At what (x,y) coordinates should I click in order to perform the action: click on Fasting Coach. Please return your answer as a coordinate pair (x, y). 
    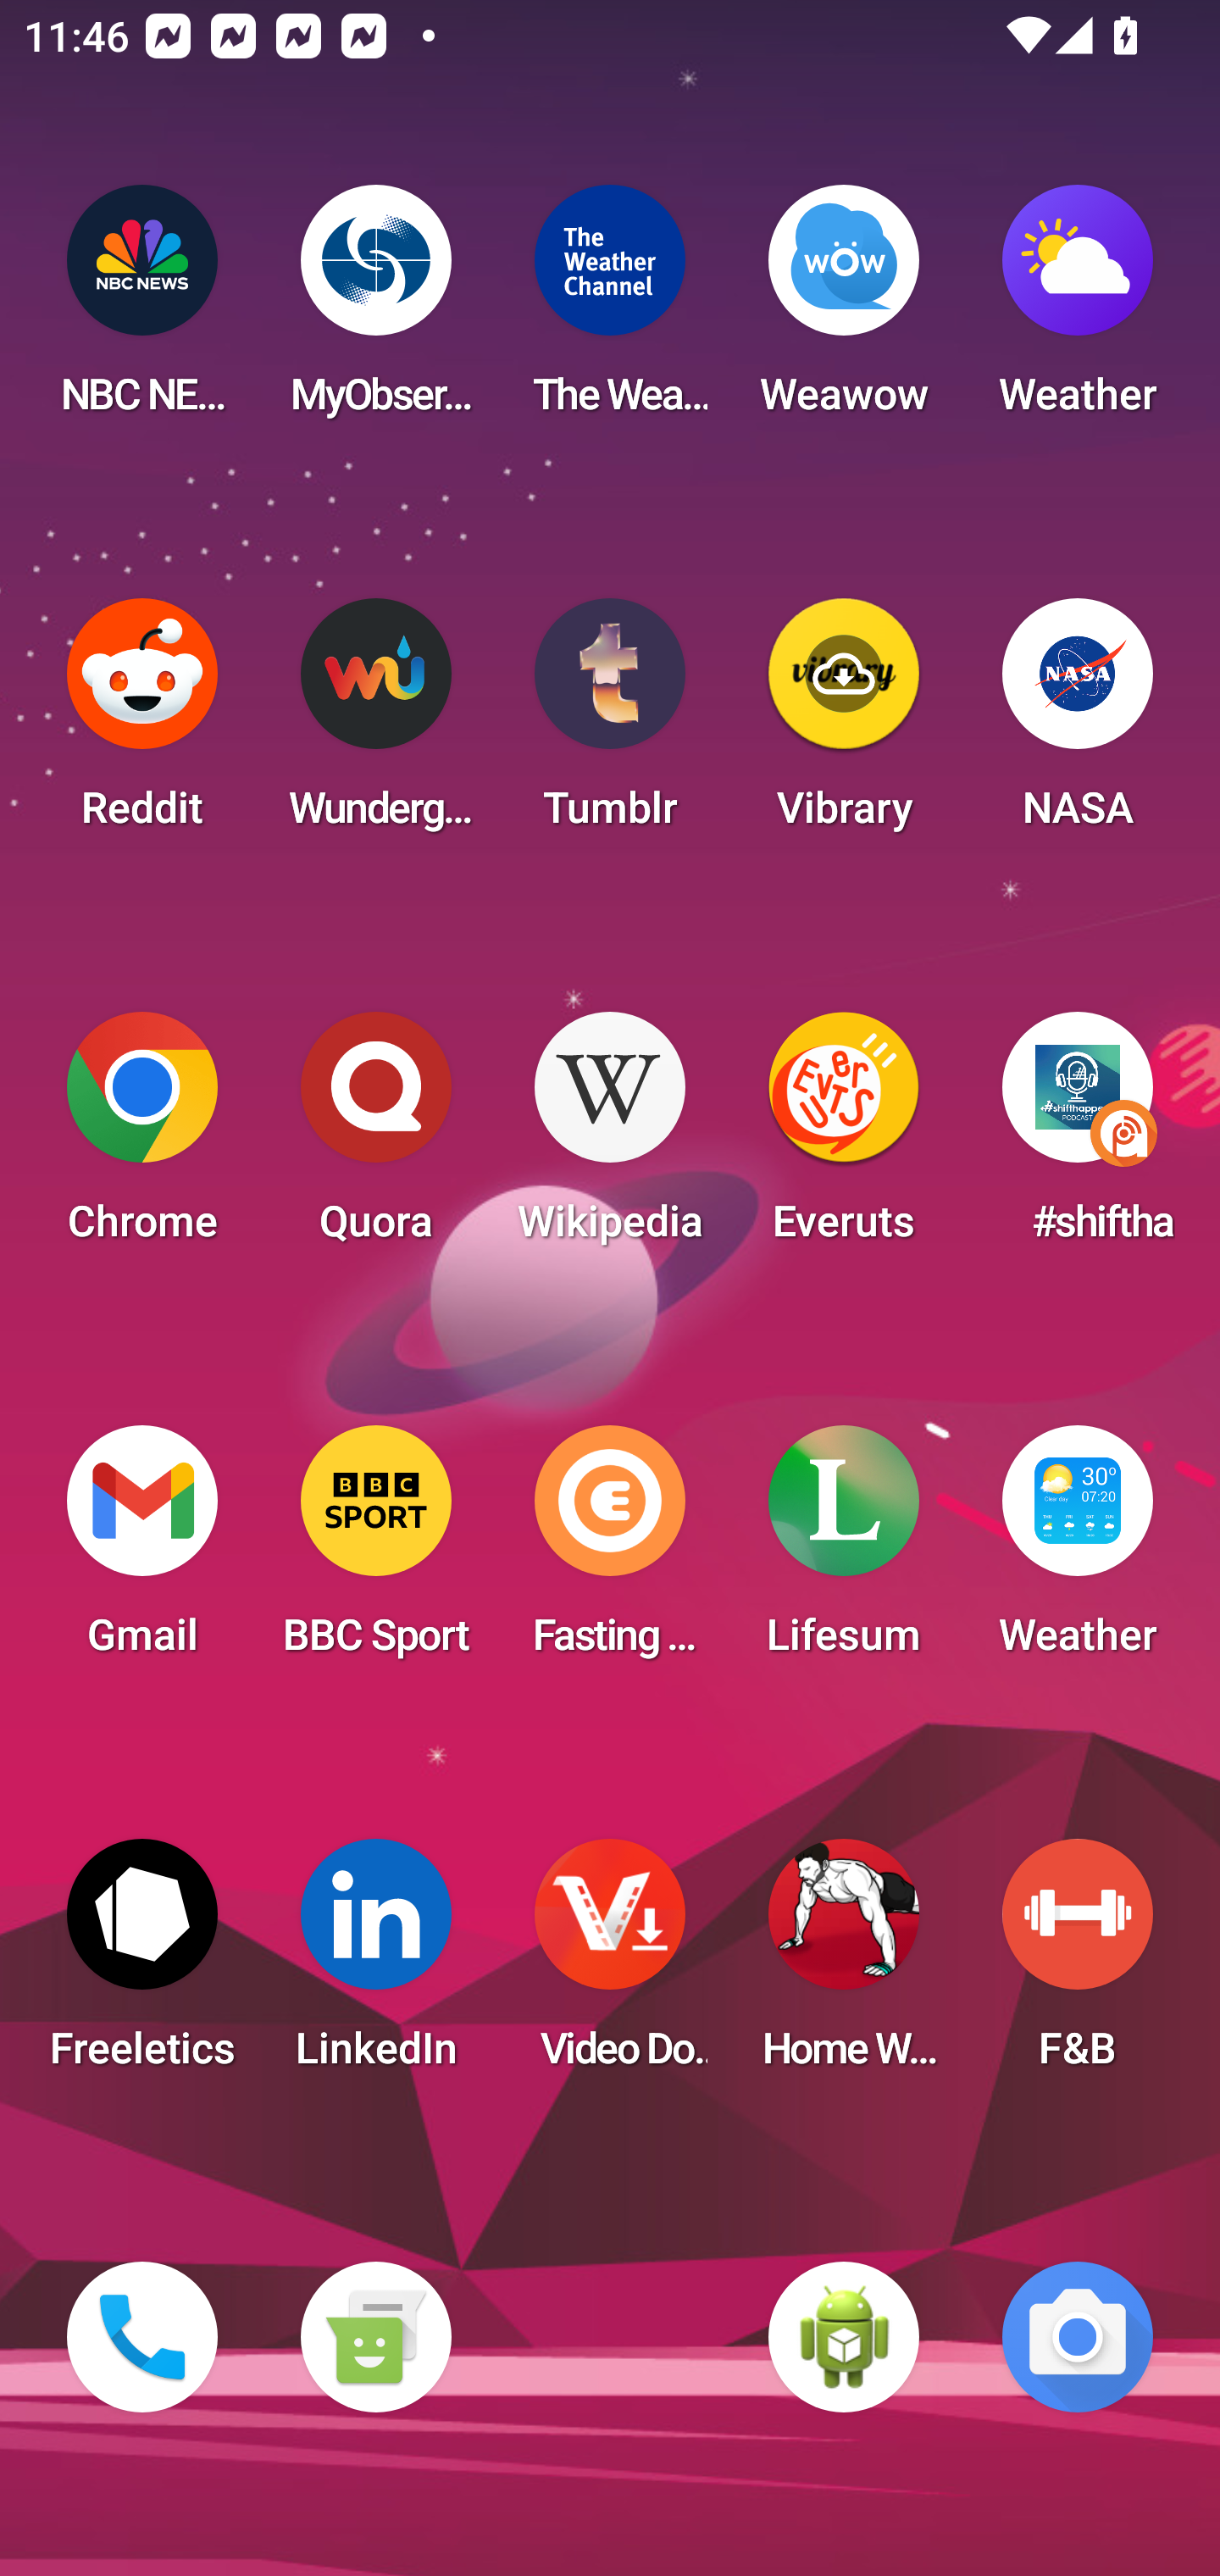
    Looking at the image, I should click on (610, 1551).